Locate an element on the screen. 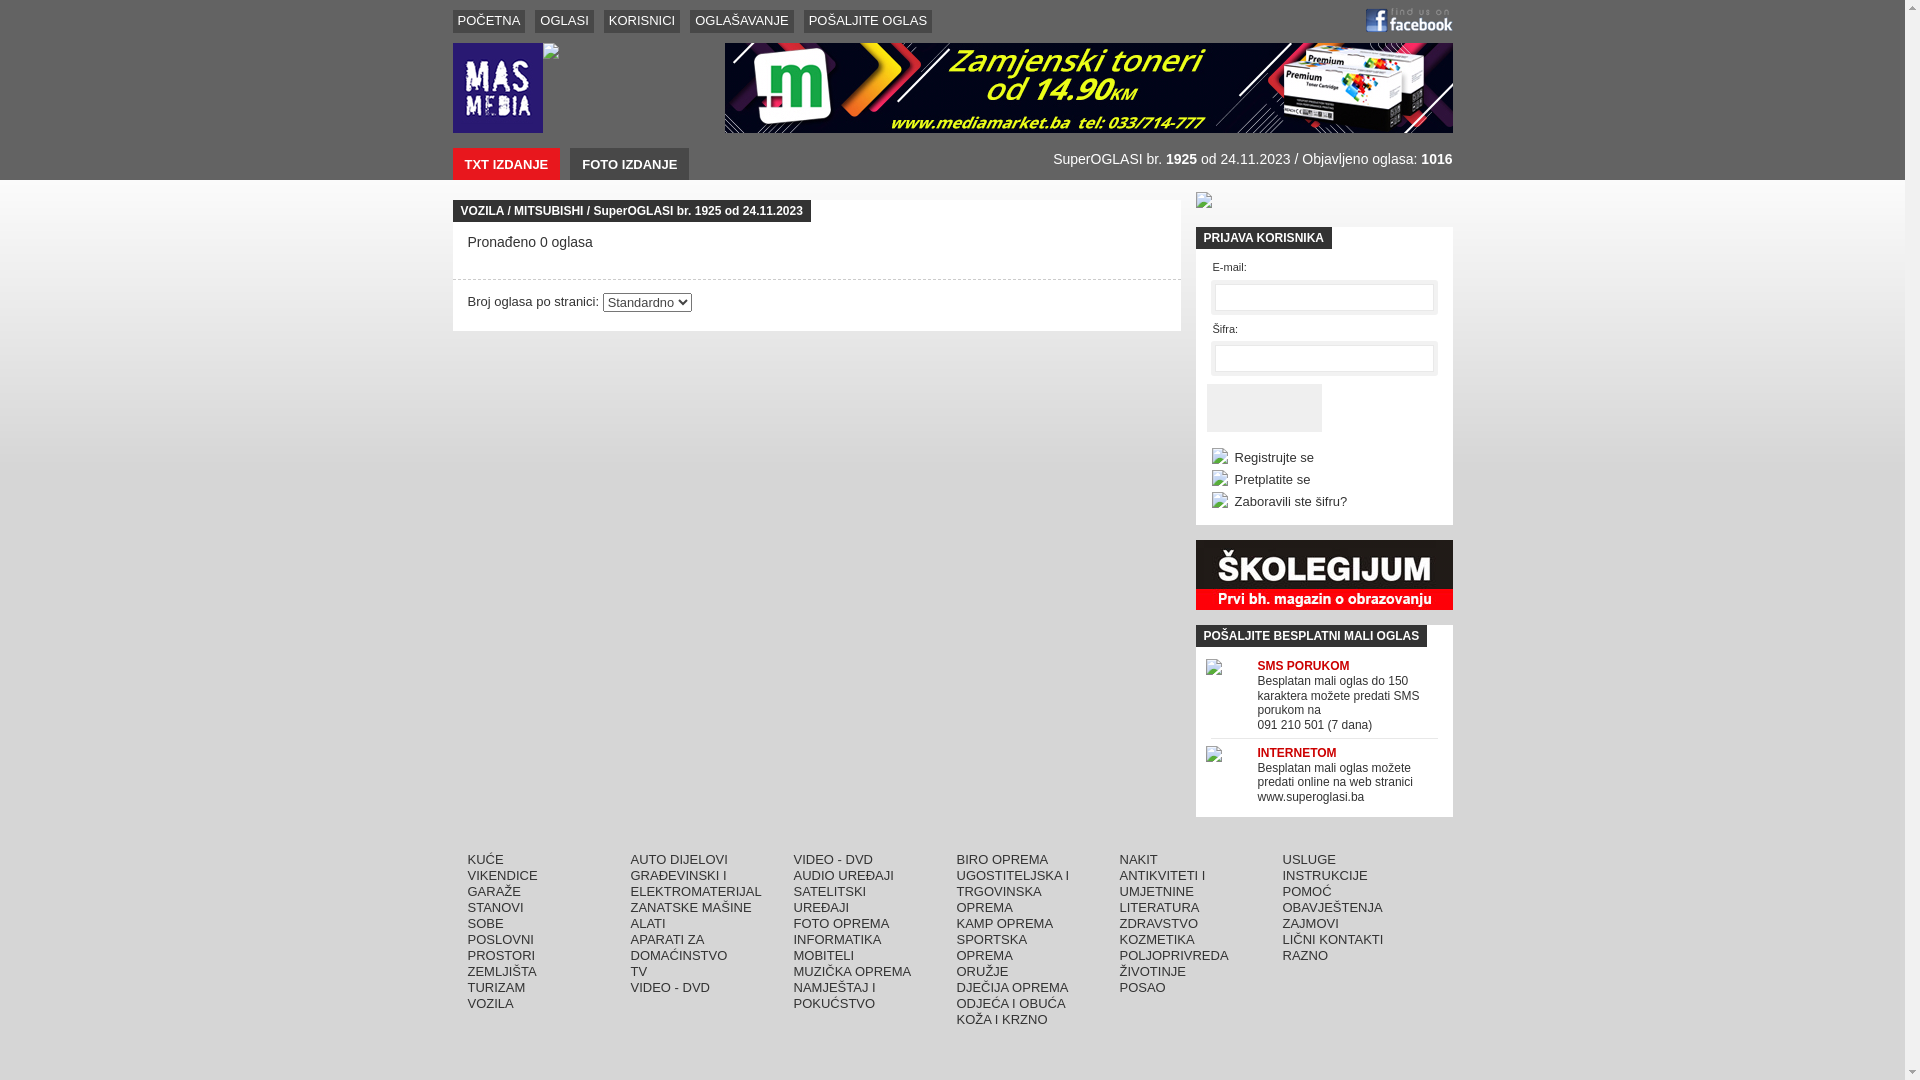 This screenshot has width=1920, height=1080. STANOVI is located at coordinates (496, 908).